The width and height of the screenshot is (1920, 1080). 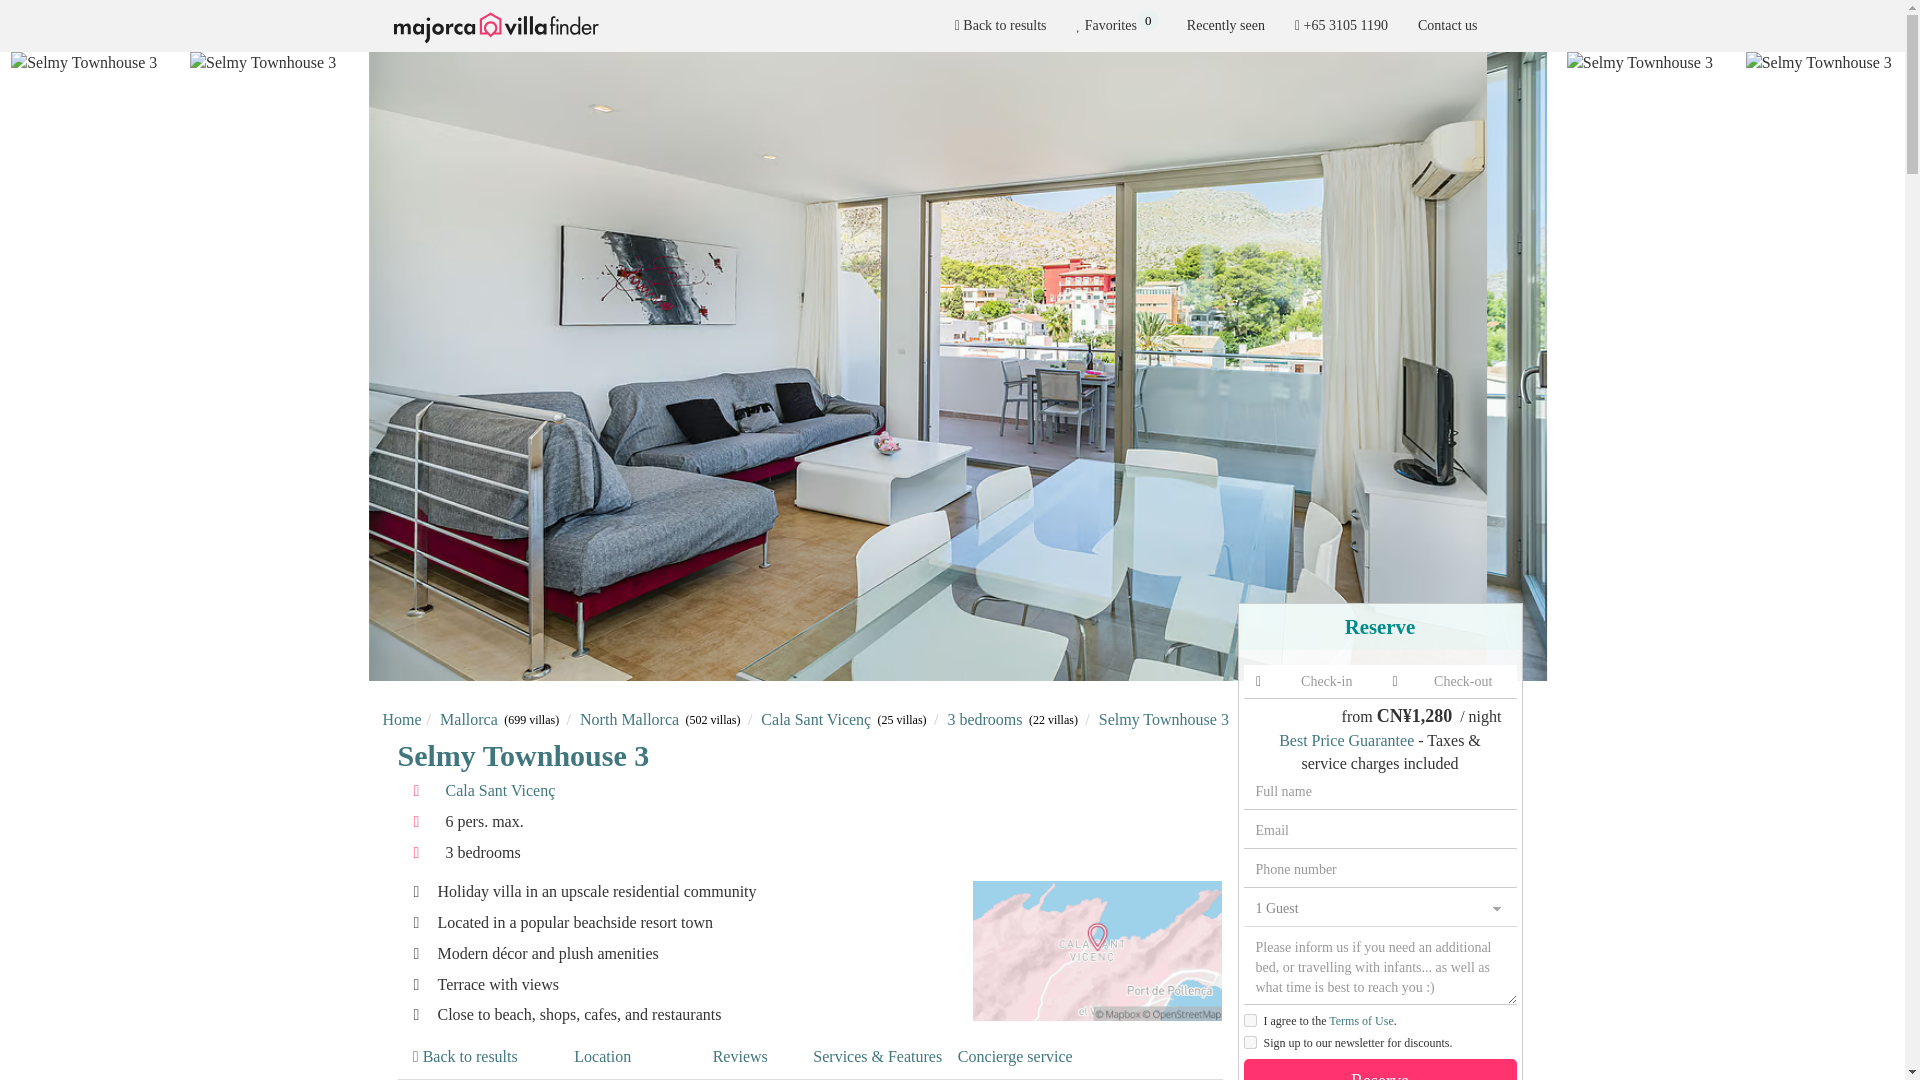 What do you see at coordinates (1226, 26) in the screenshot?
I see `Recently seen` at bounding box center [1226, 26].